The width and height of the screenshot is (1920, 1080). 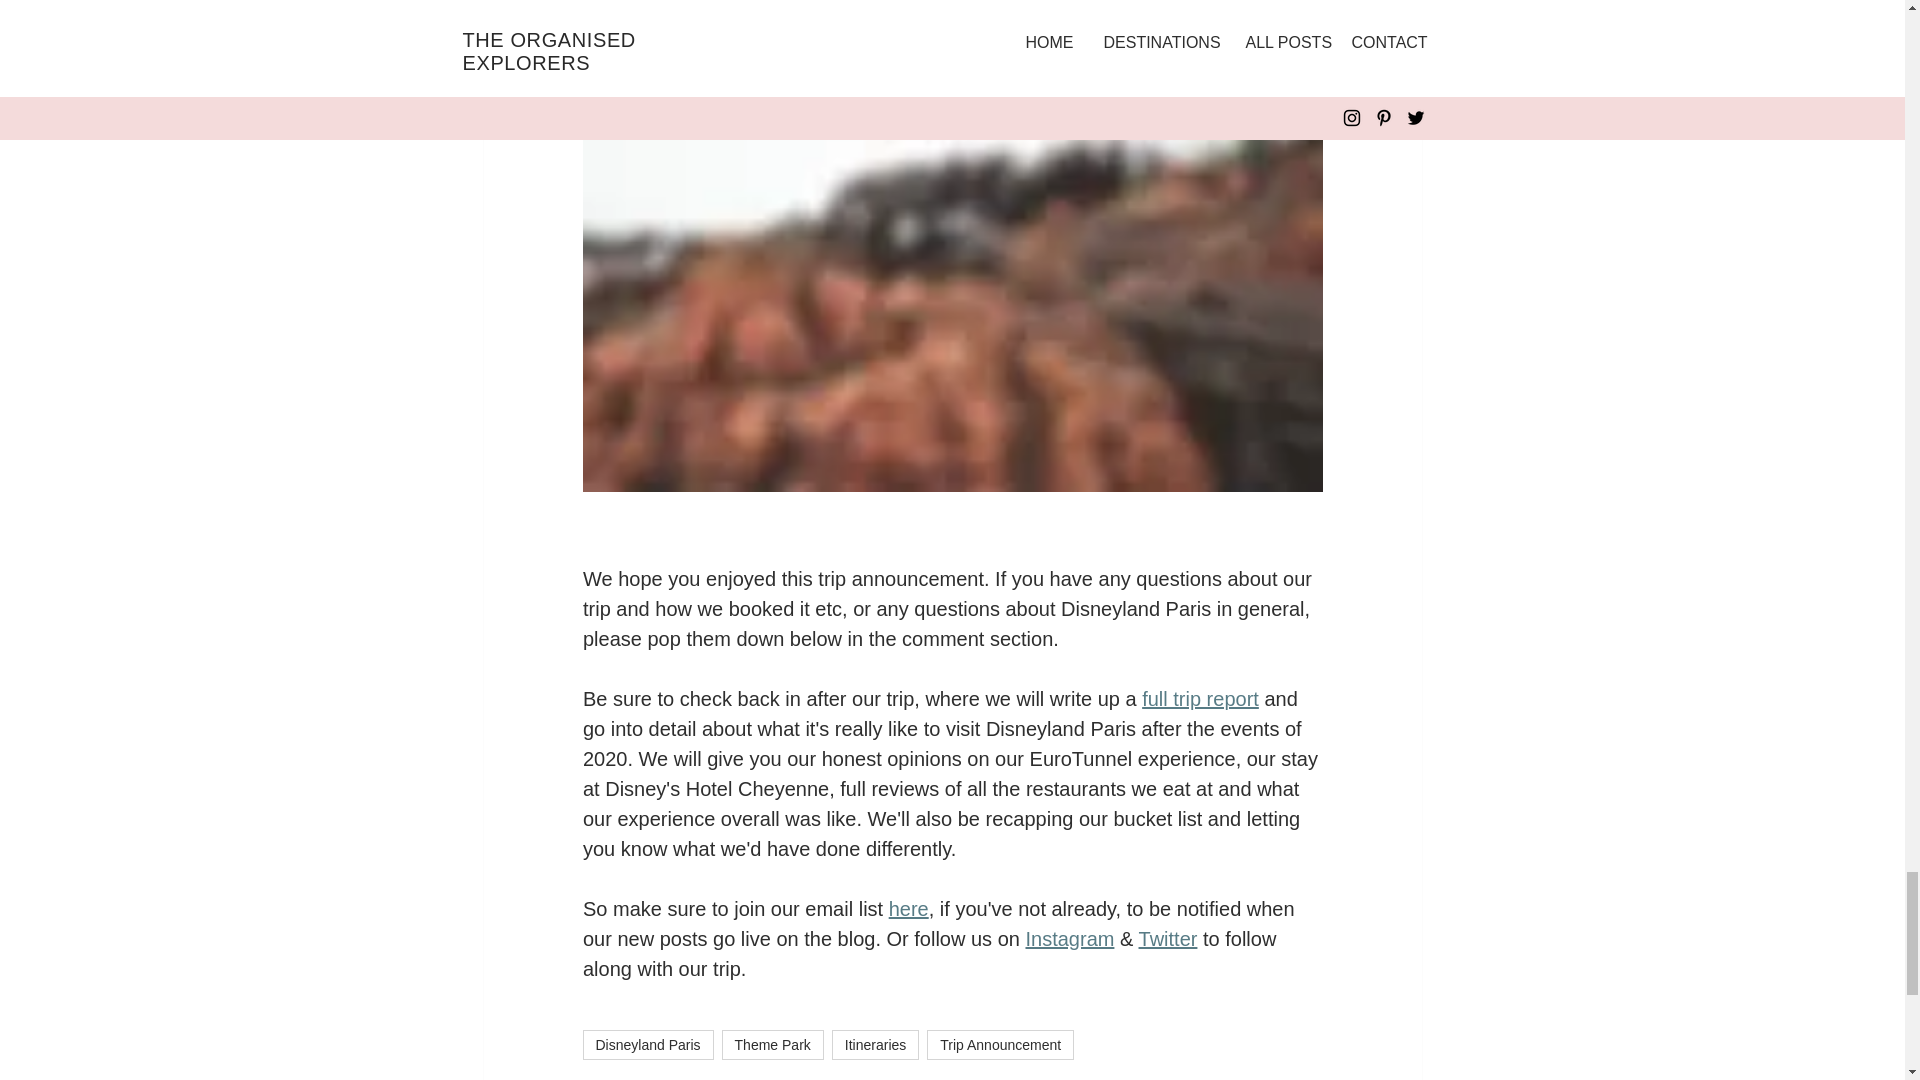 I want to click on Instagram, so click(x=1069, y=938).